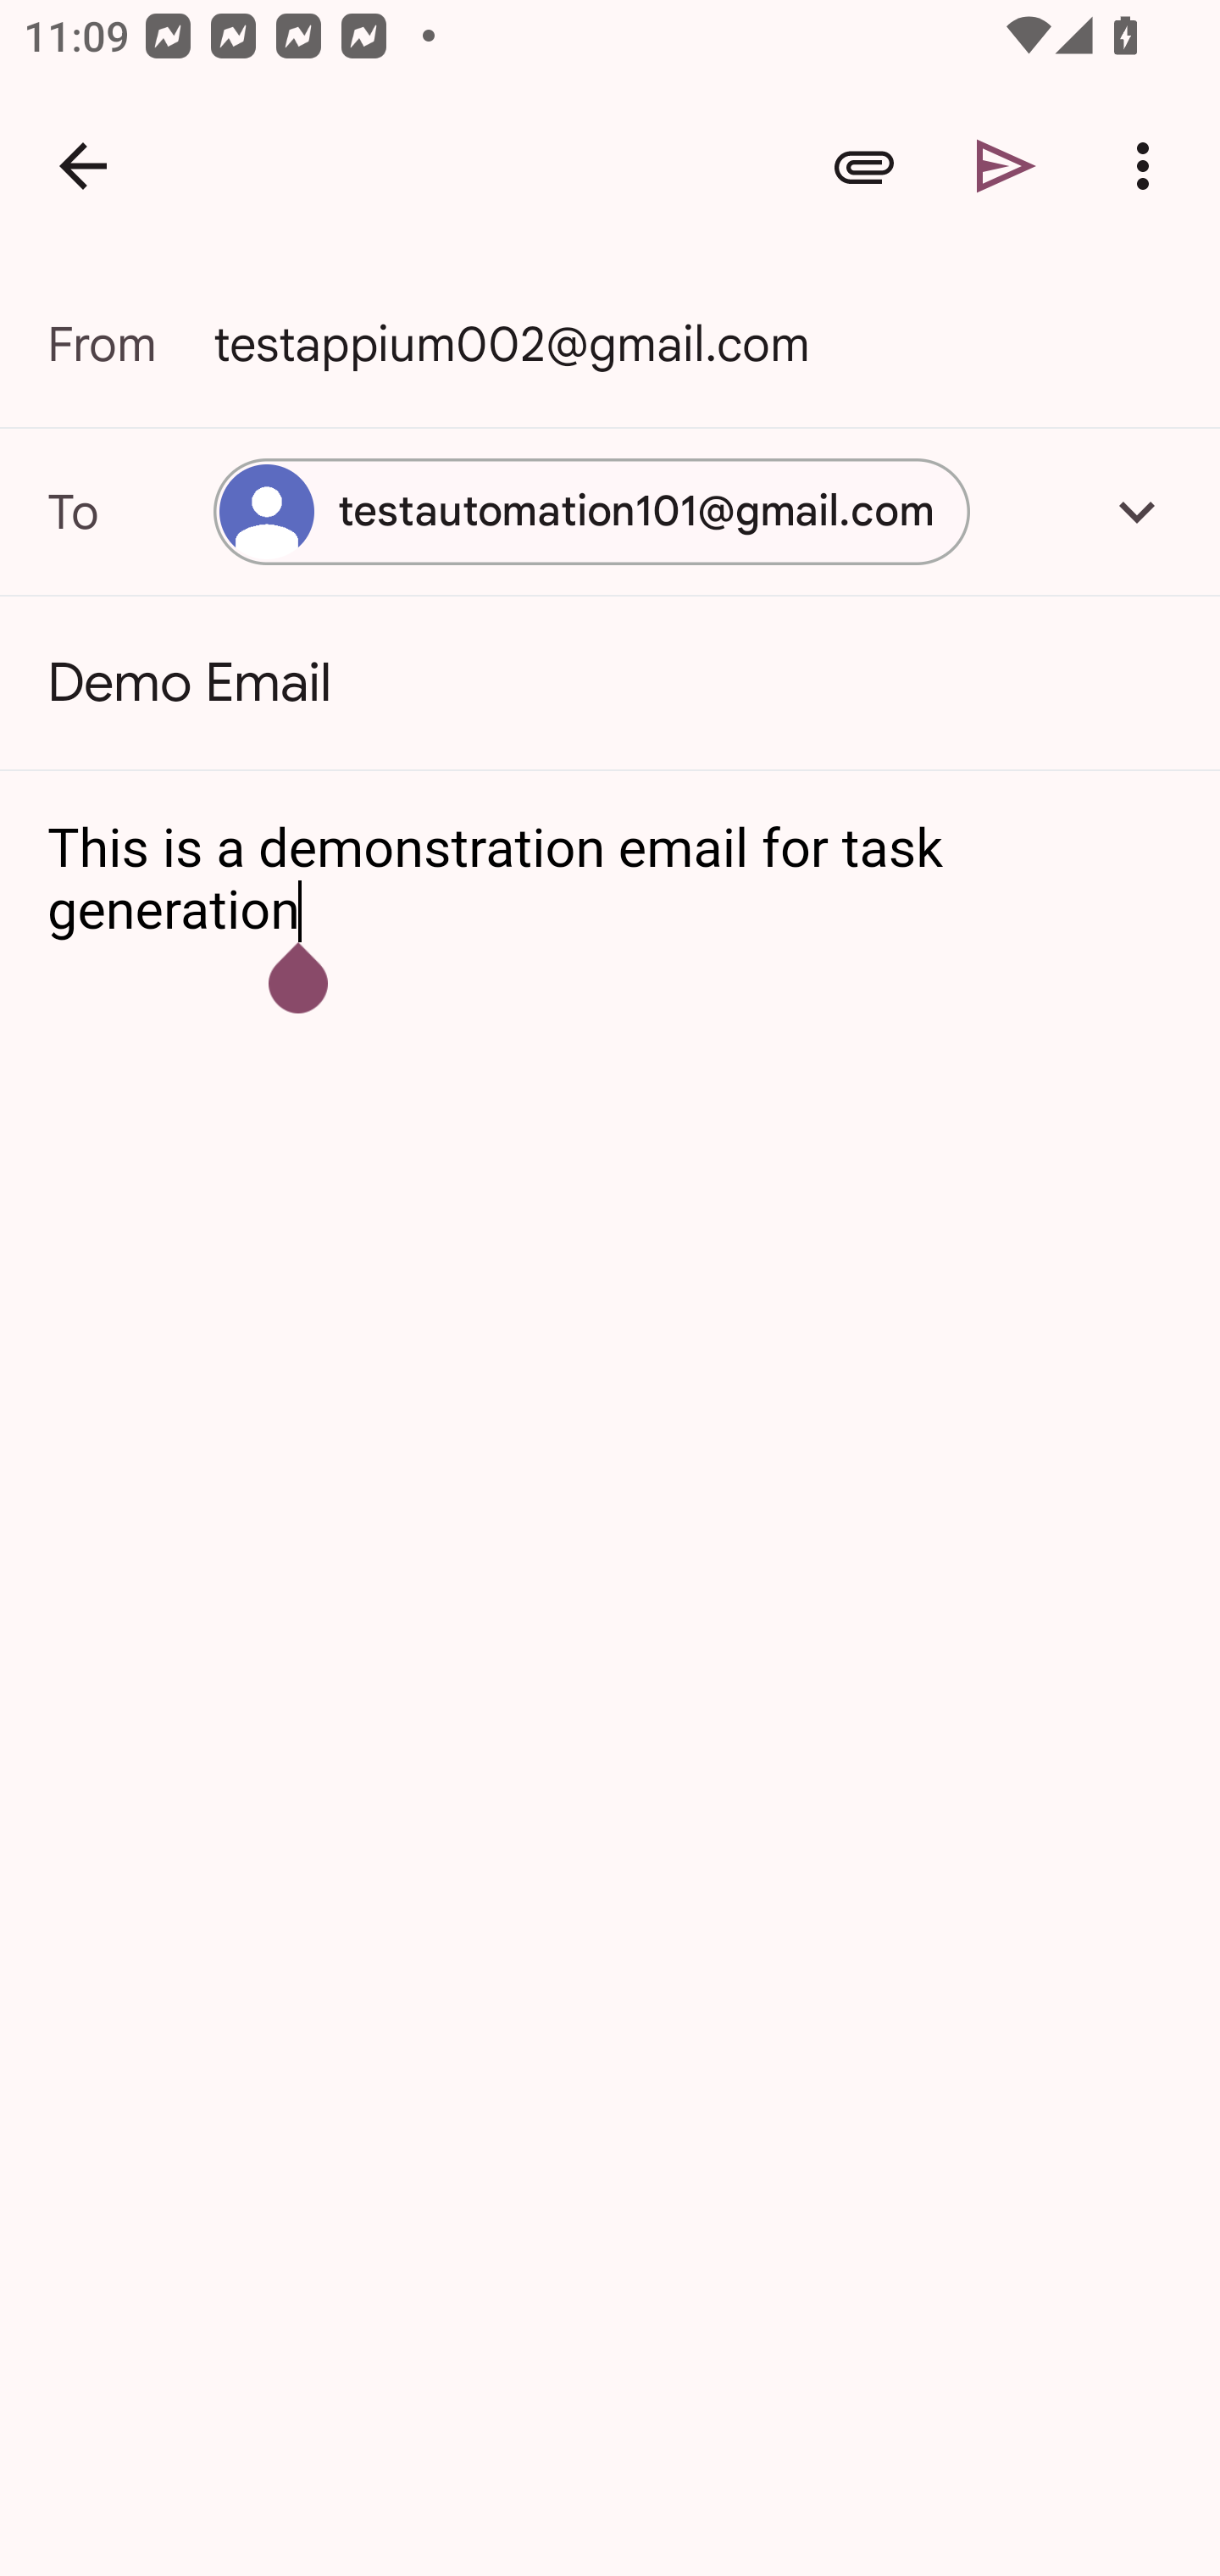 This screenshot has width=1220, height=2576. What do you see at coordinates (612, 880) in the screenshot?
I see `This is a demonstration email for task generation` at bounding box center [612, 880].